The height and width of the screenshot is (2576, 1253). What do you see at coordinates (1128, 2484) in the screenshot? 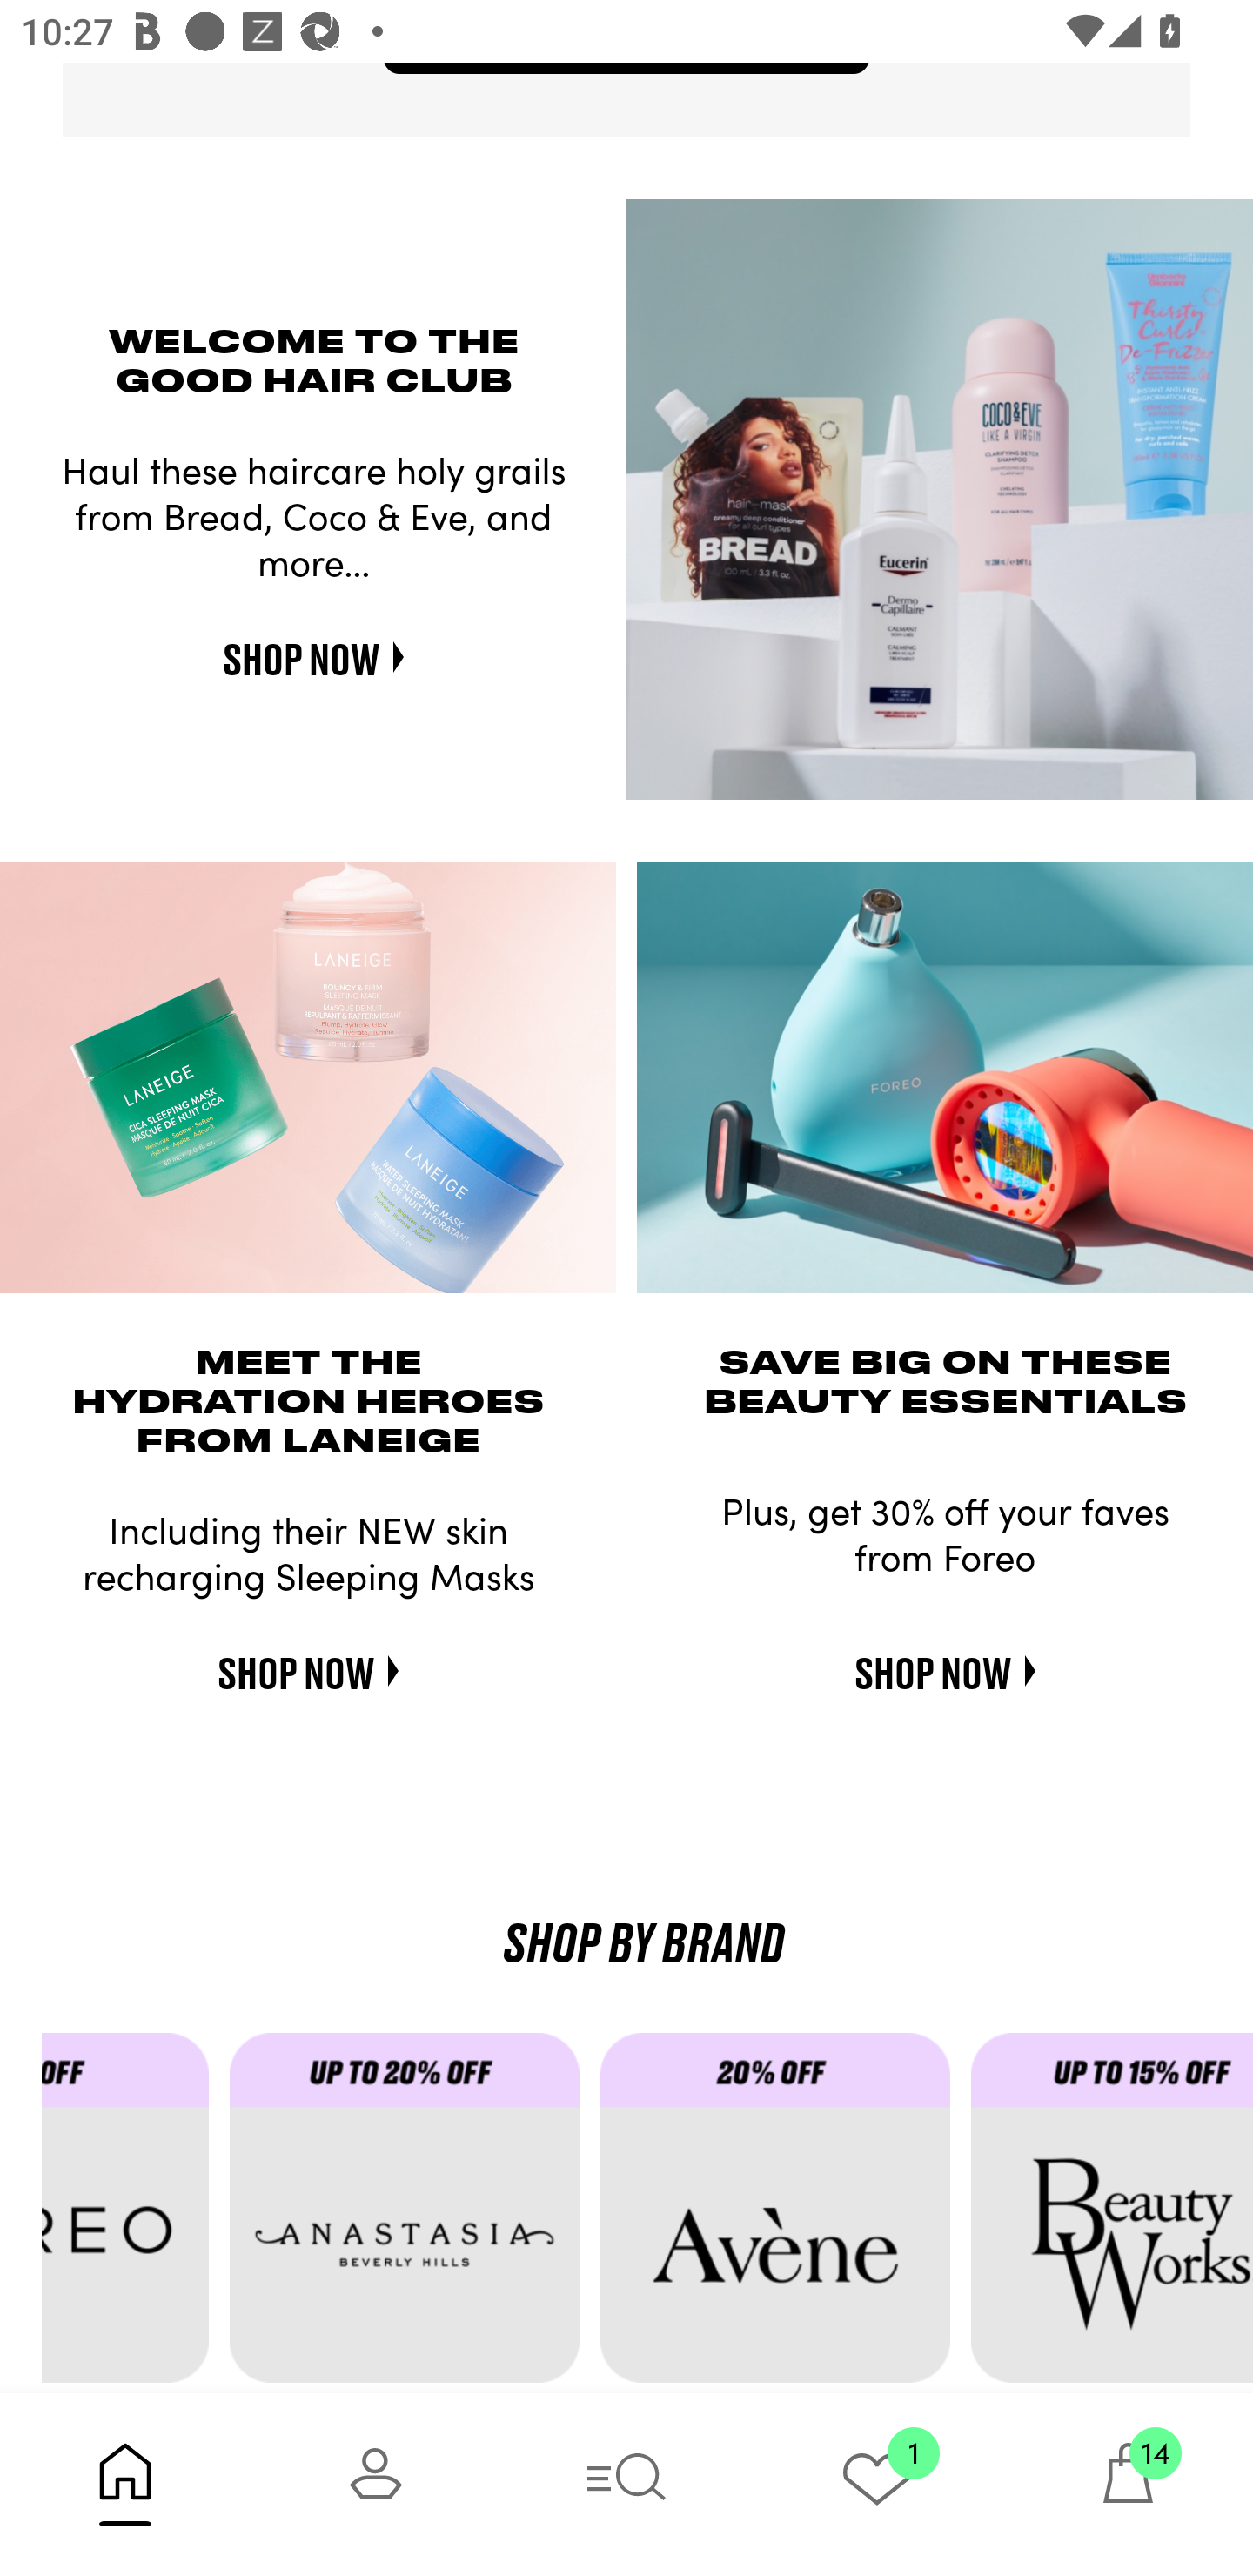
I see `14` at bounding box center [1128, 2484].